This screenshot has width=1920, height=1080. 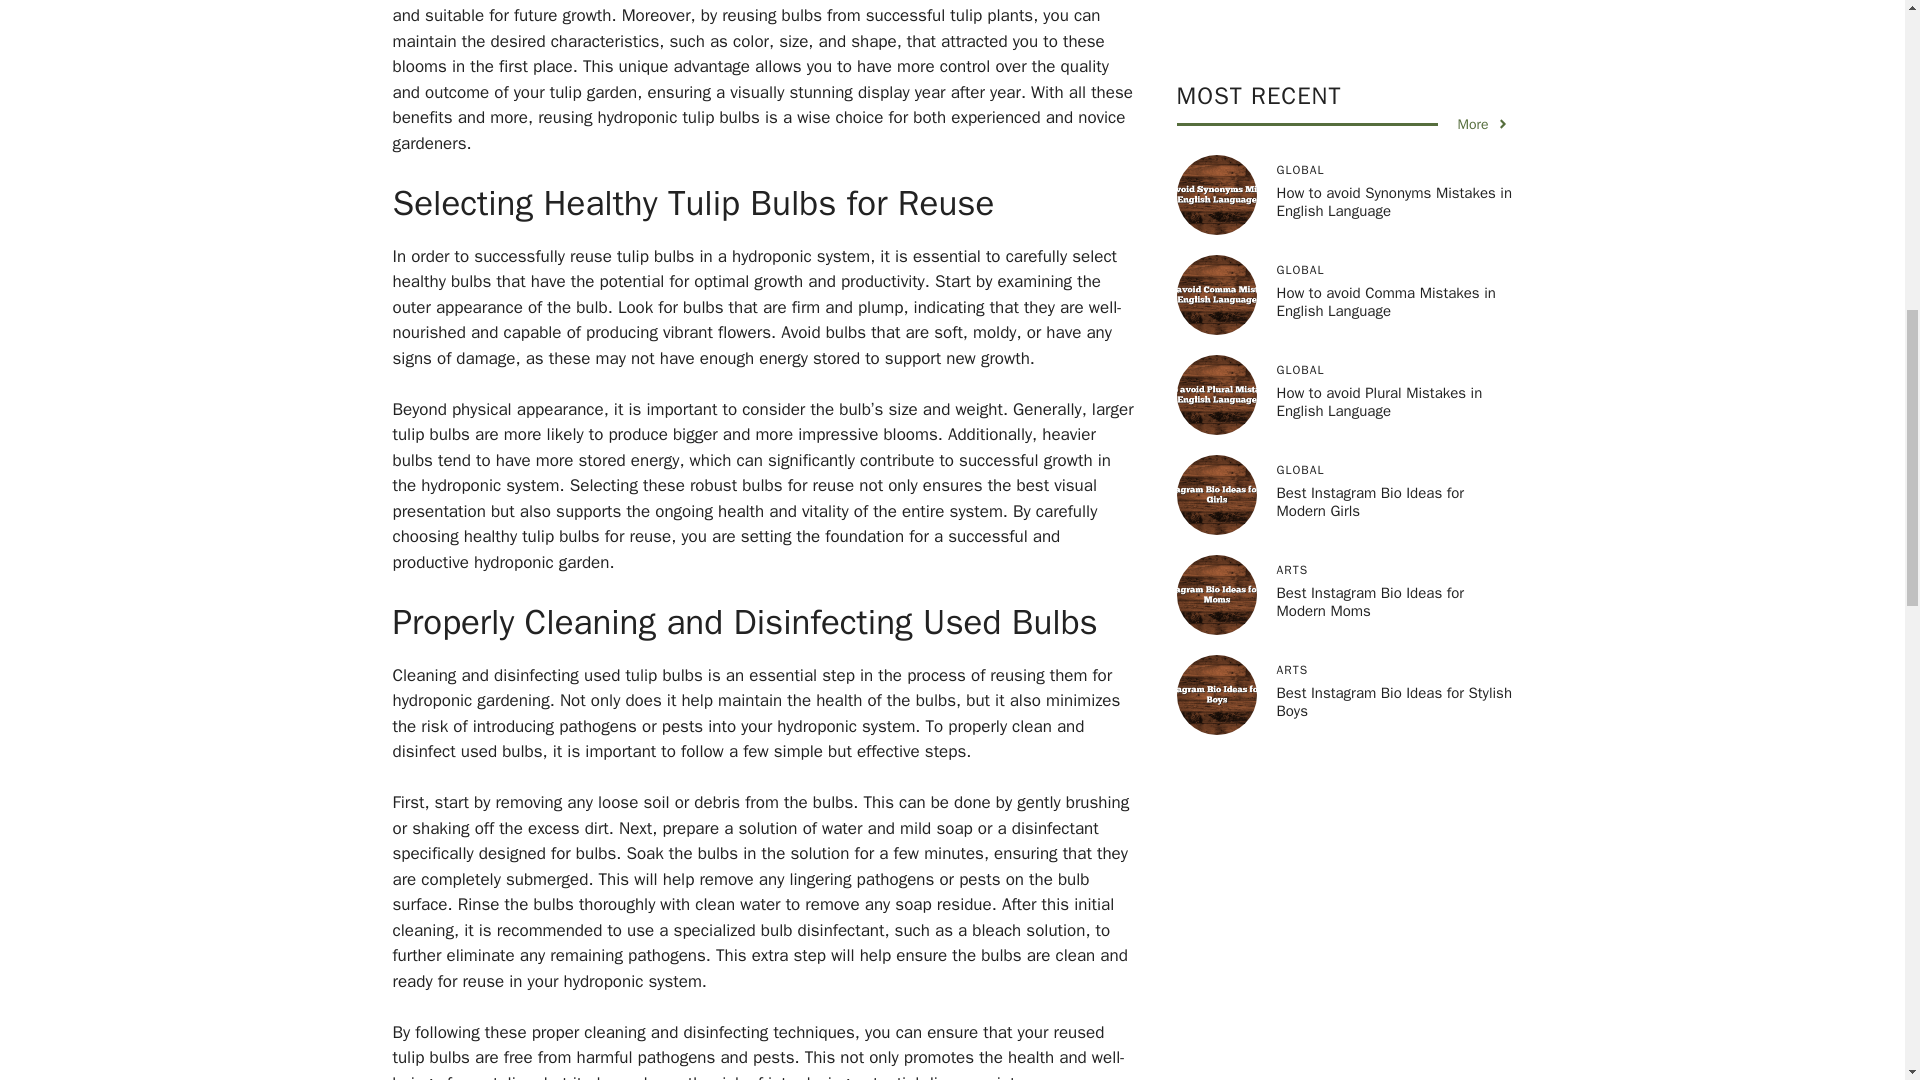 What do you see at coordinates (1370, 54) in the screenshot?
I see `Best Instagram Bio Ideas for Modern Moms` at bounding box center [1370, 54].